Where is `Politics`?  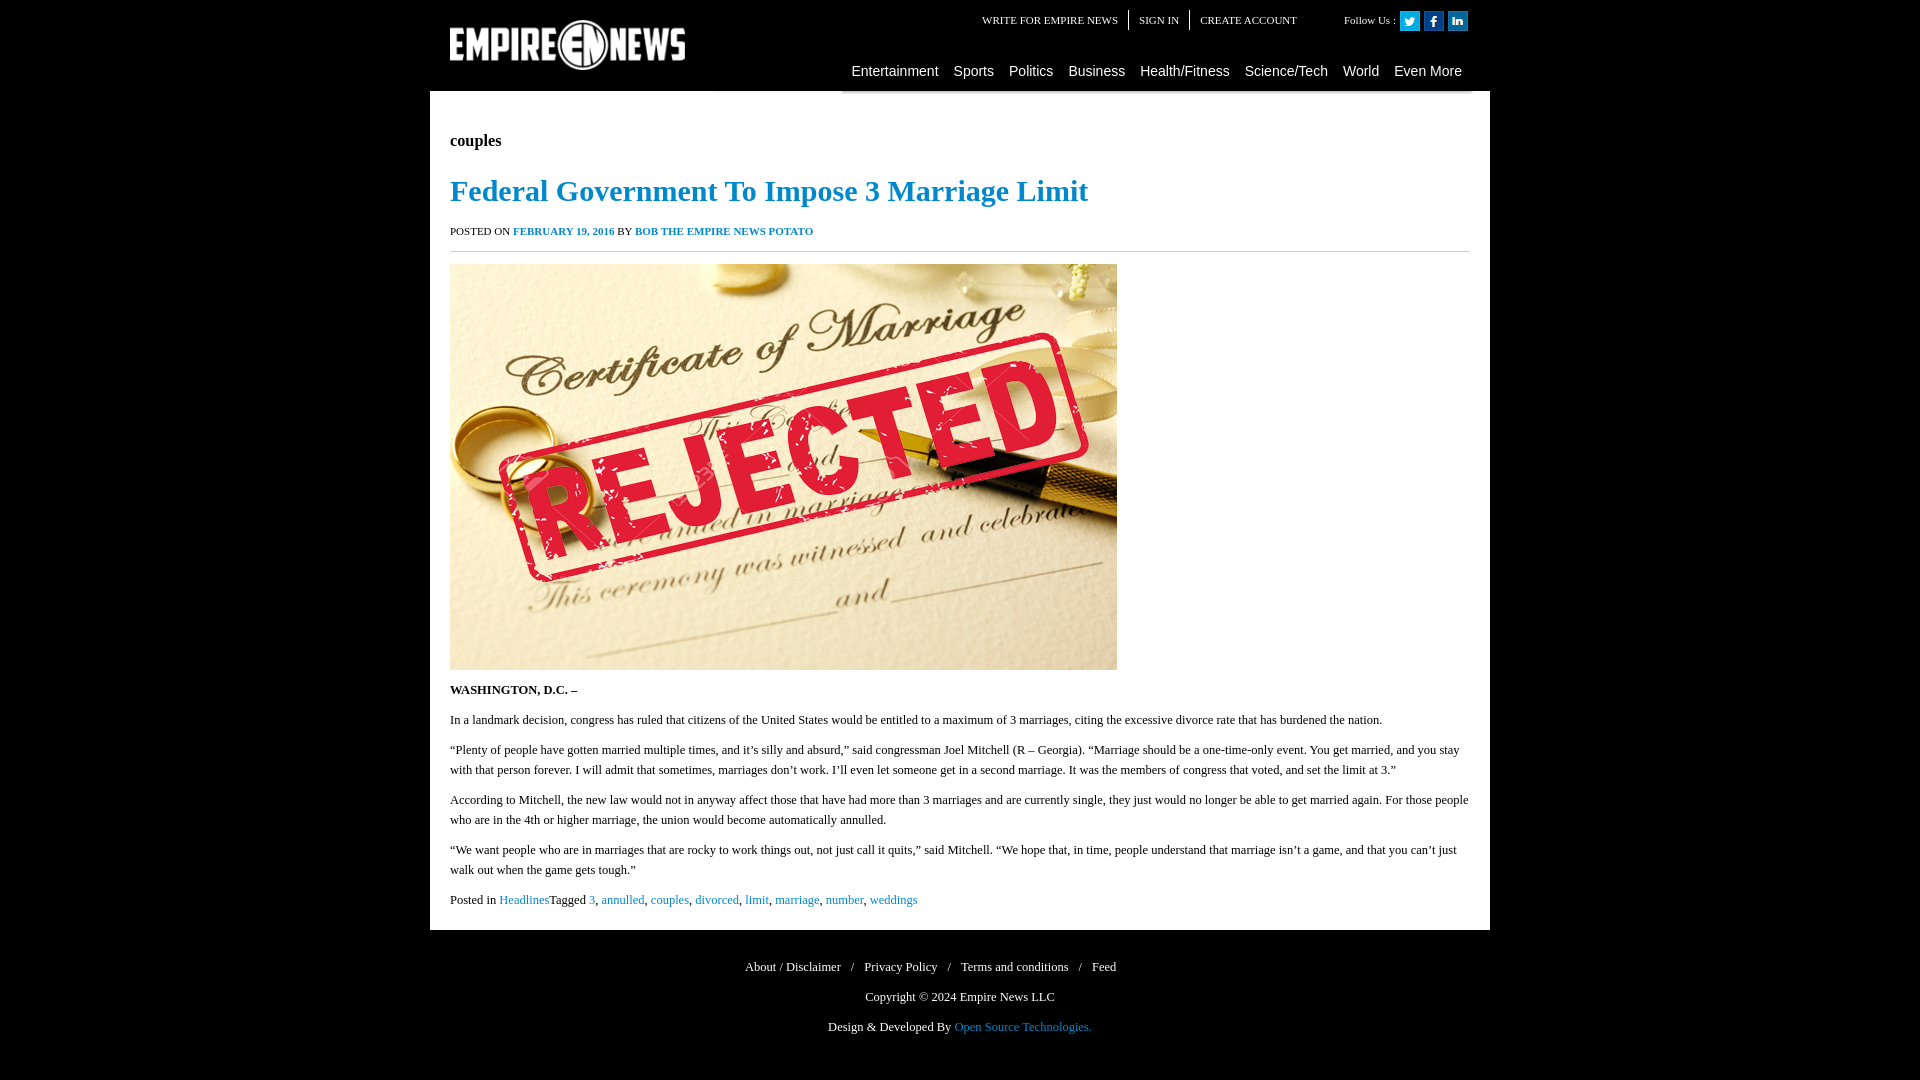 Politics is located at coordinates (1032, 70).